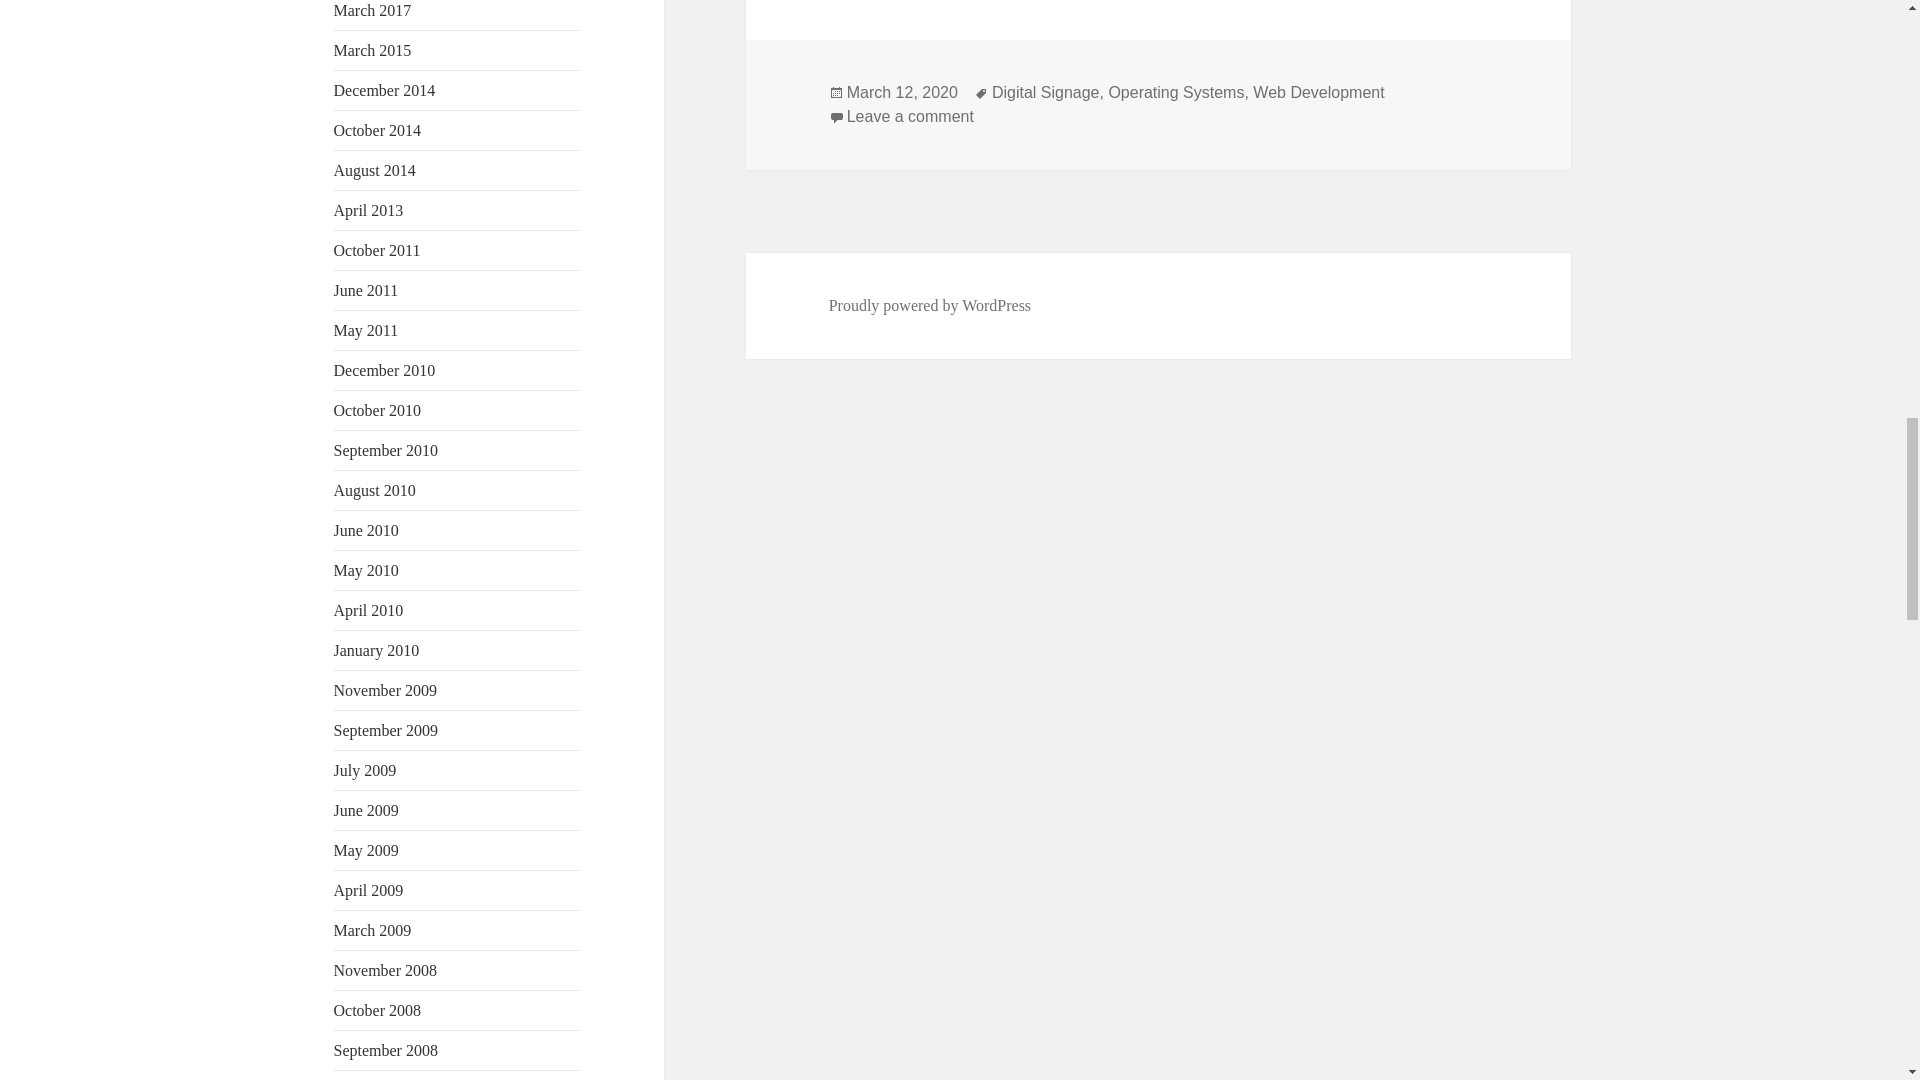 The image size is (1920, 1080). Describe the element at coordinates (375, 490) in the screenshot. I see `August 2010` at that location.